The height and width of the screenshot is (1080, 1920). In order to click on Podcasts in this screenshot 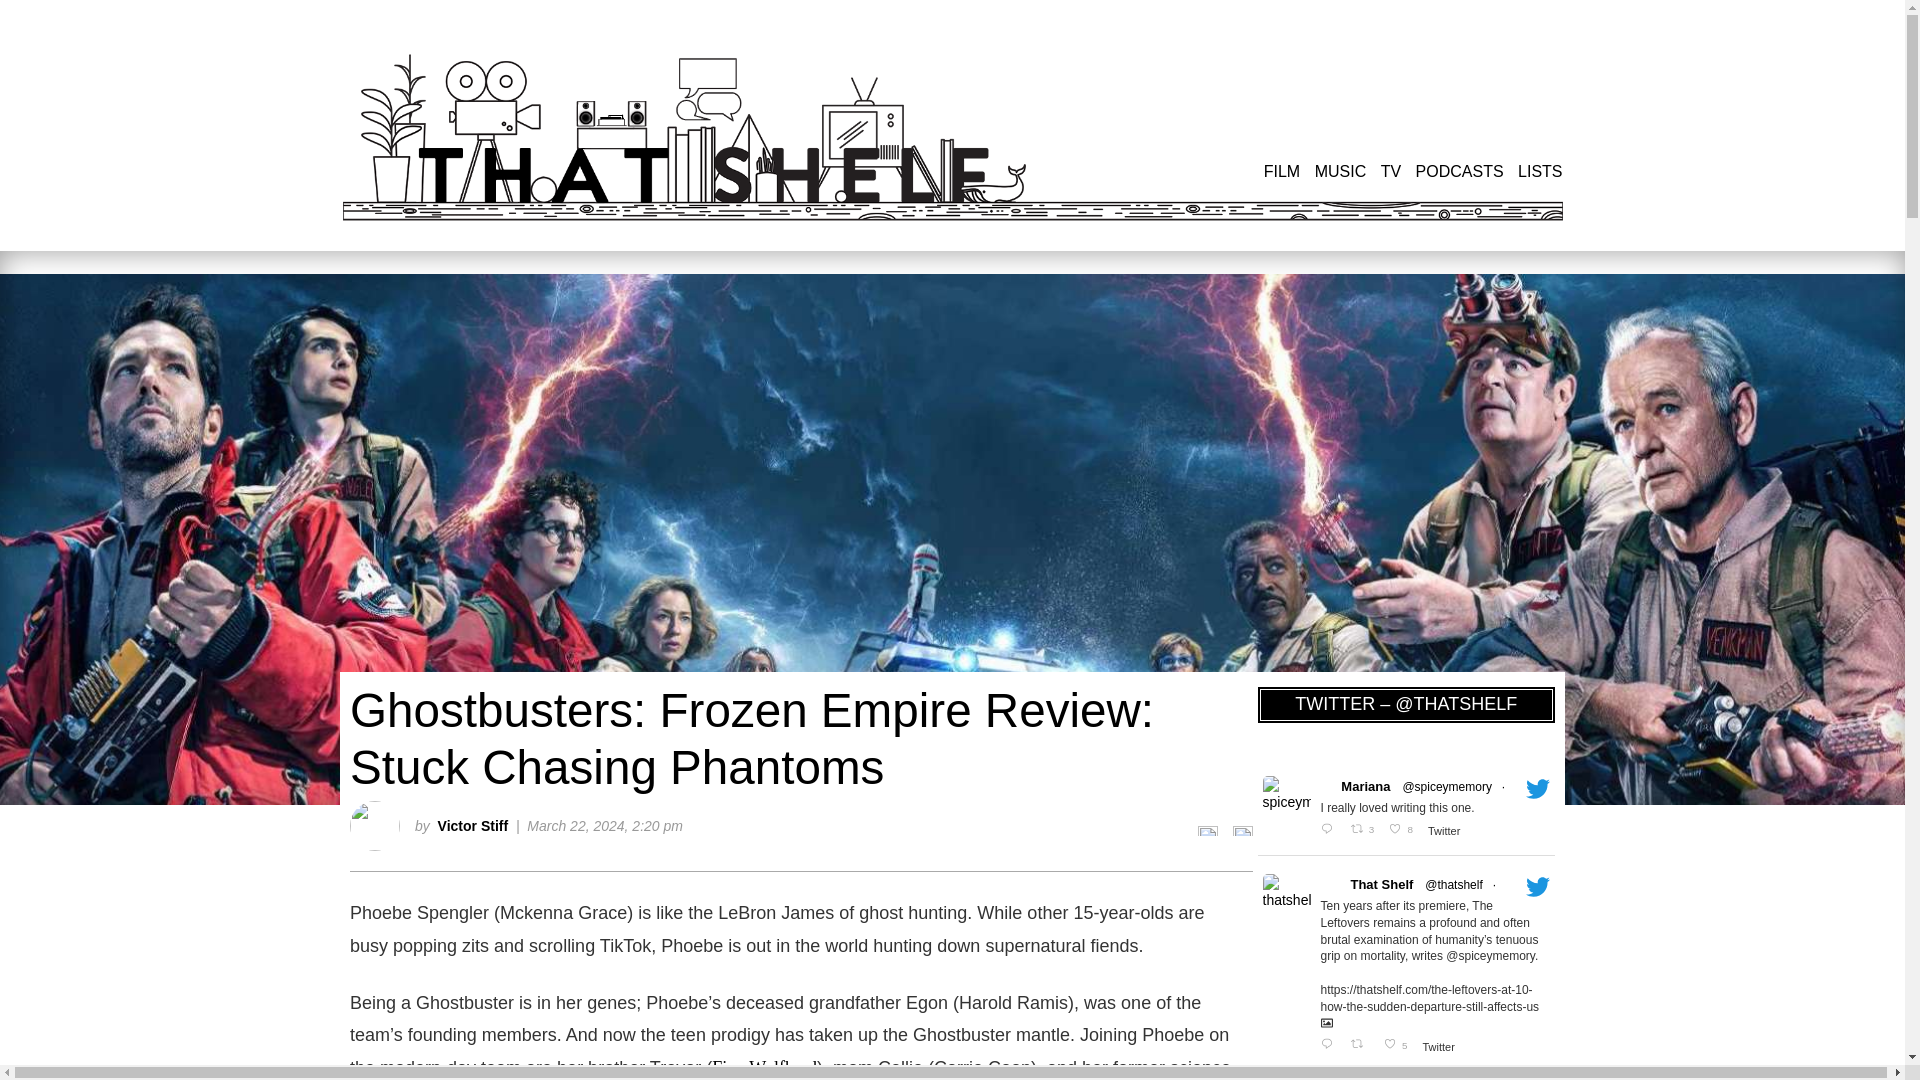, I will do `click(1460, 172)`.